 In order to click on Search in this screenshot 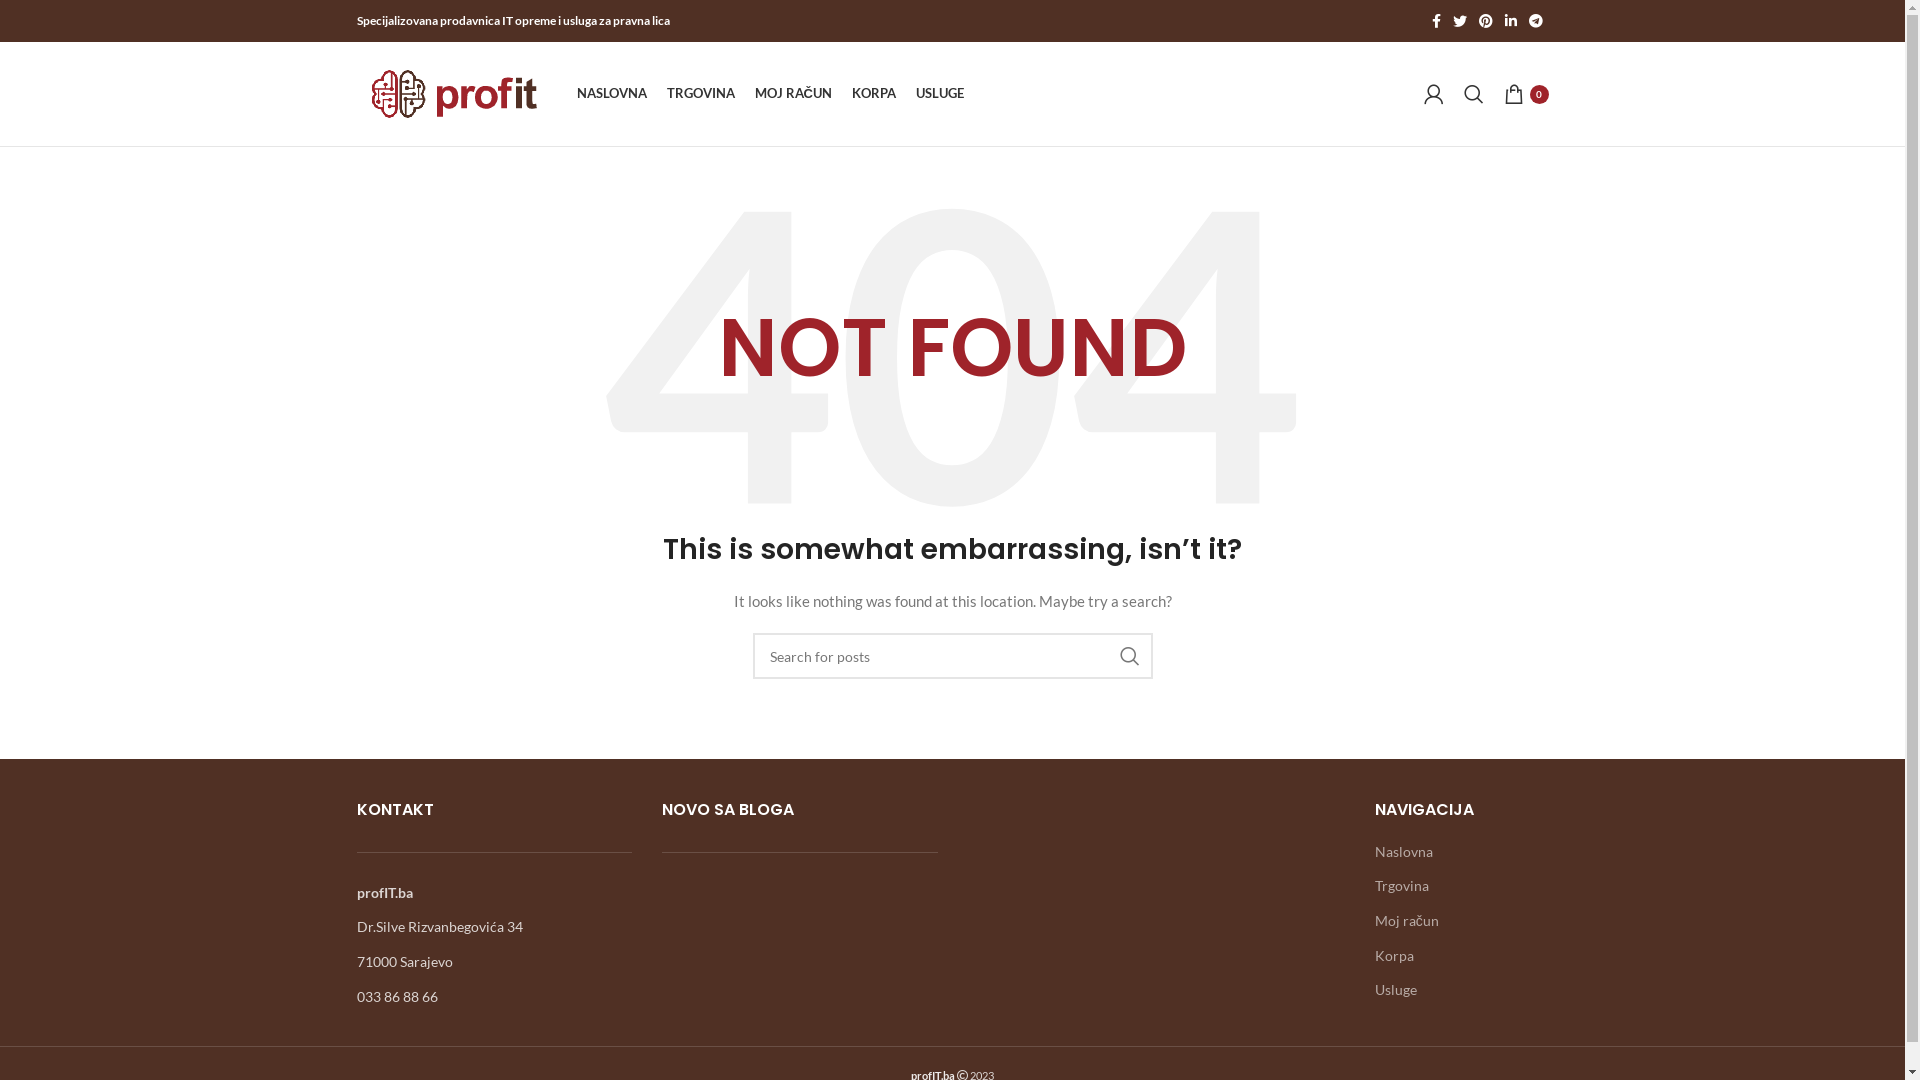, I will do `click(1474, 94)`.